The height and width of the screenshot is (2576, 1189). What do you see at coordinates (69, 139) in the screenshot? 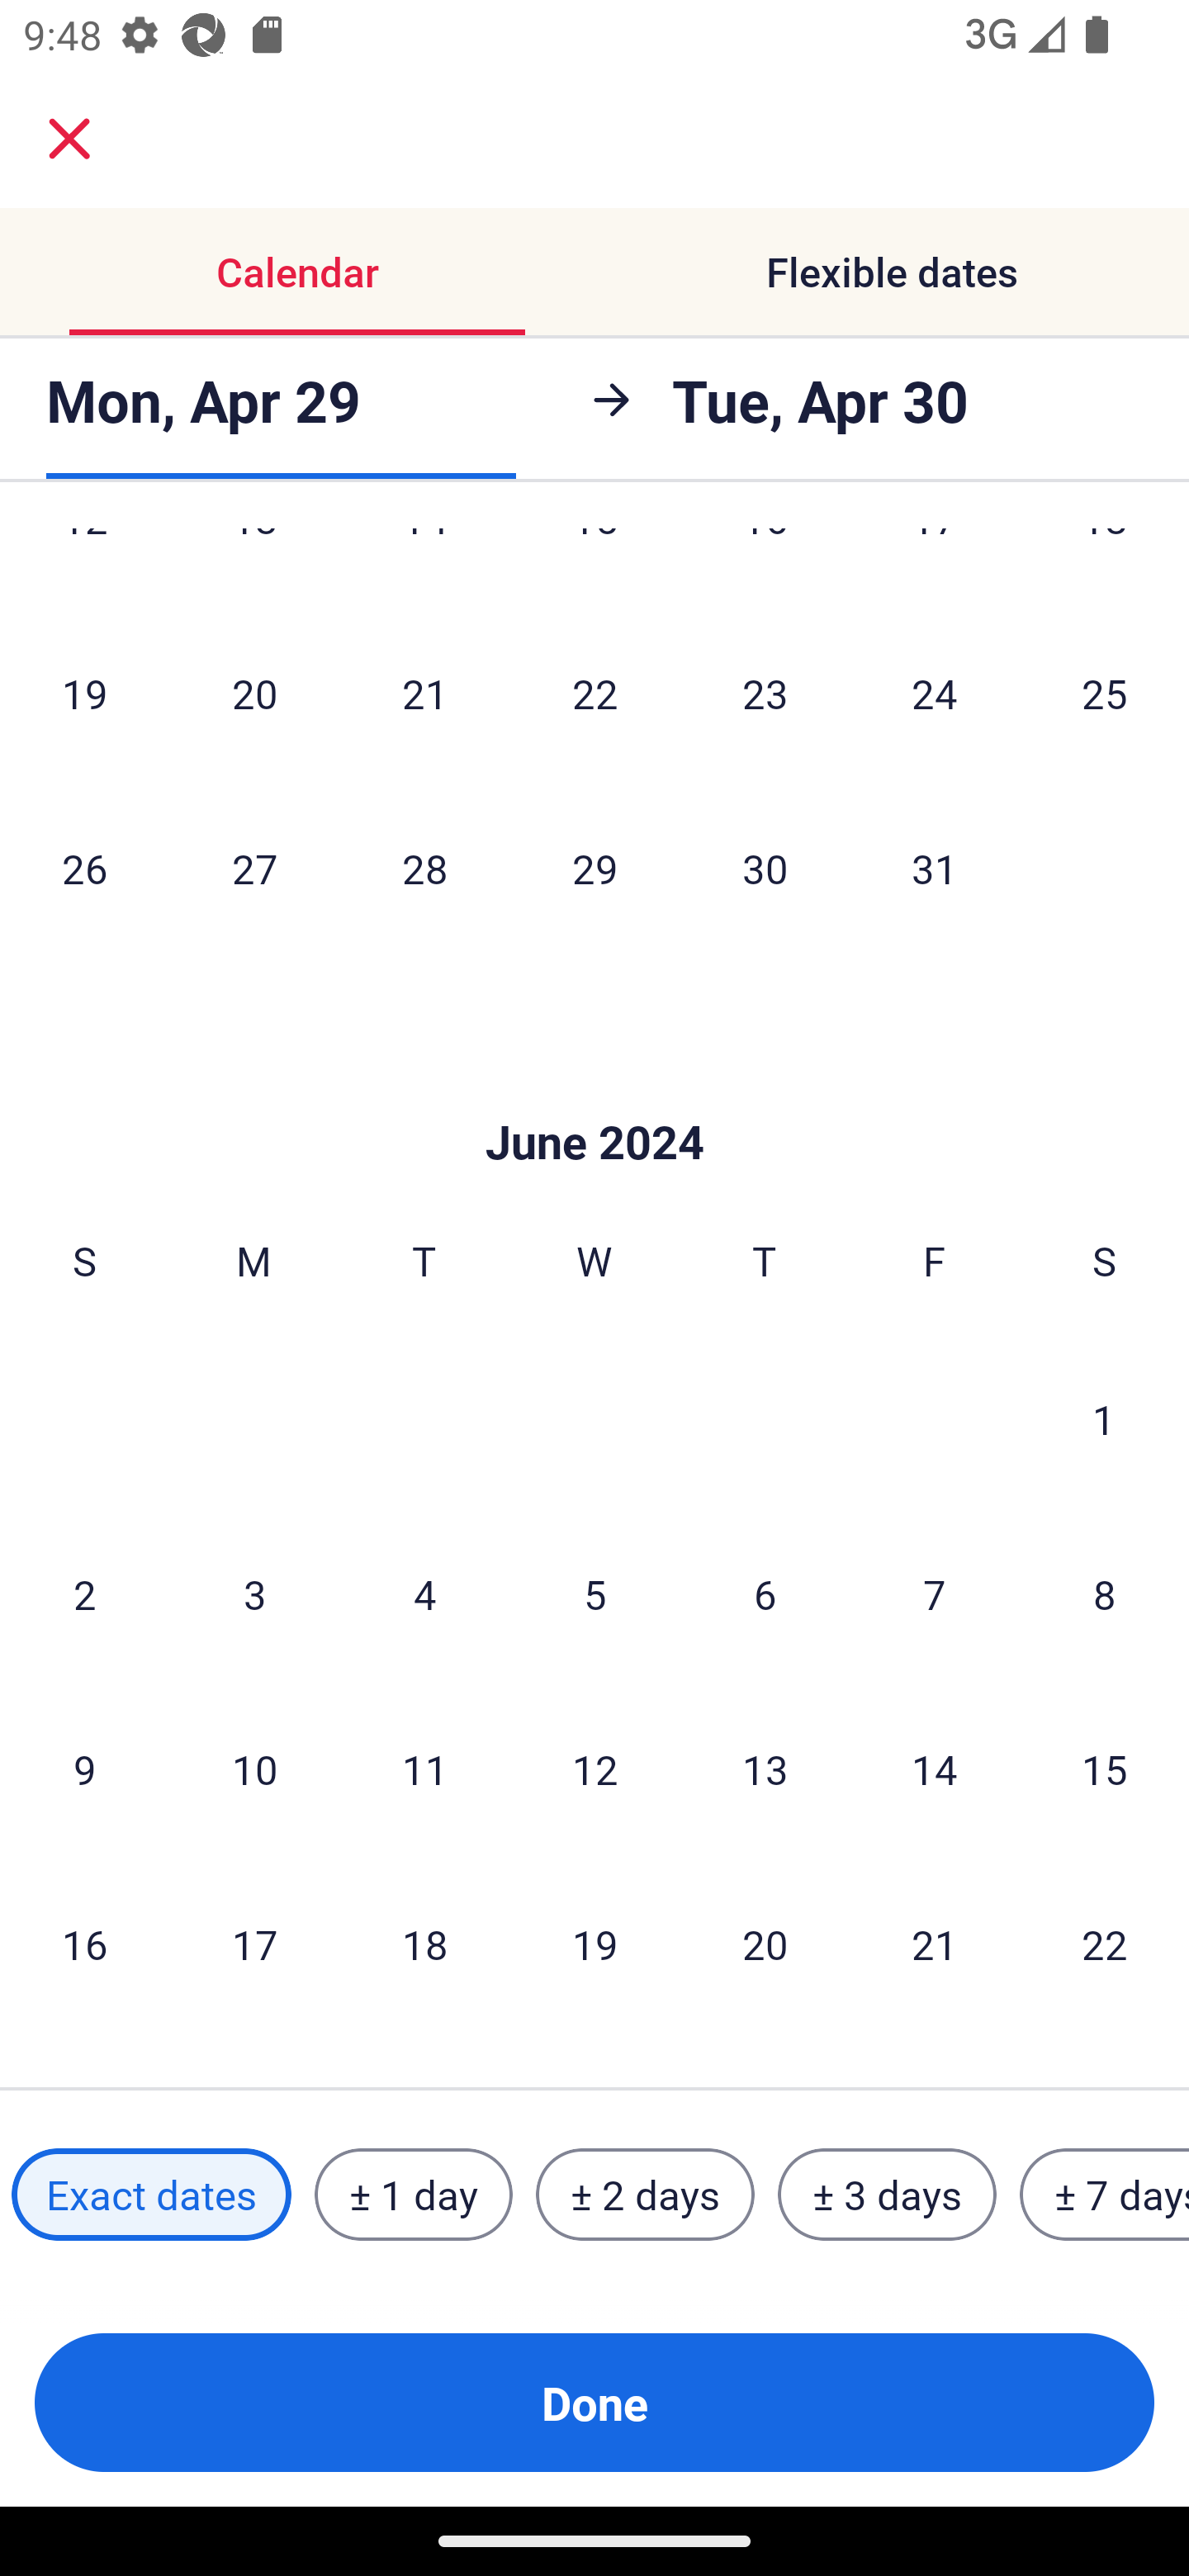
I see `close.` at bounding box center [69, 139].